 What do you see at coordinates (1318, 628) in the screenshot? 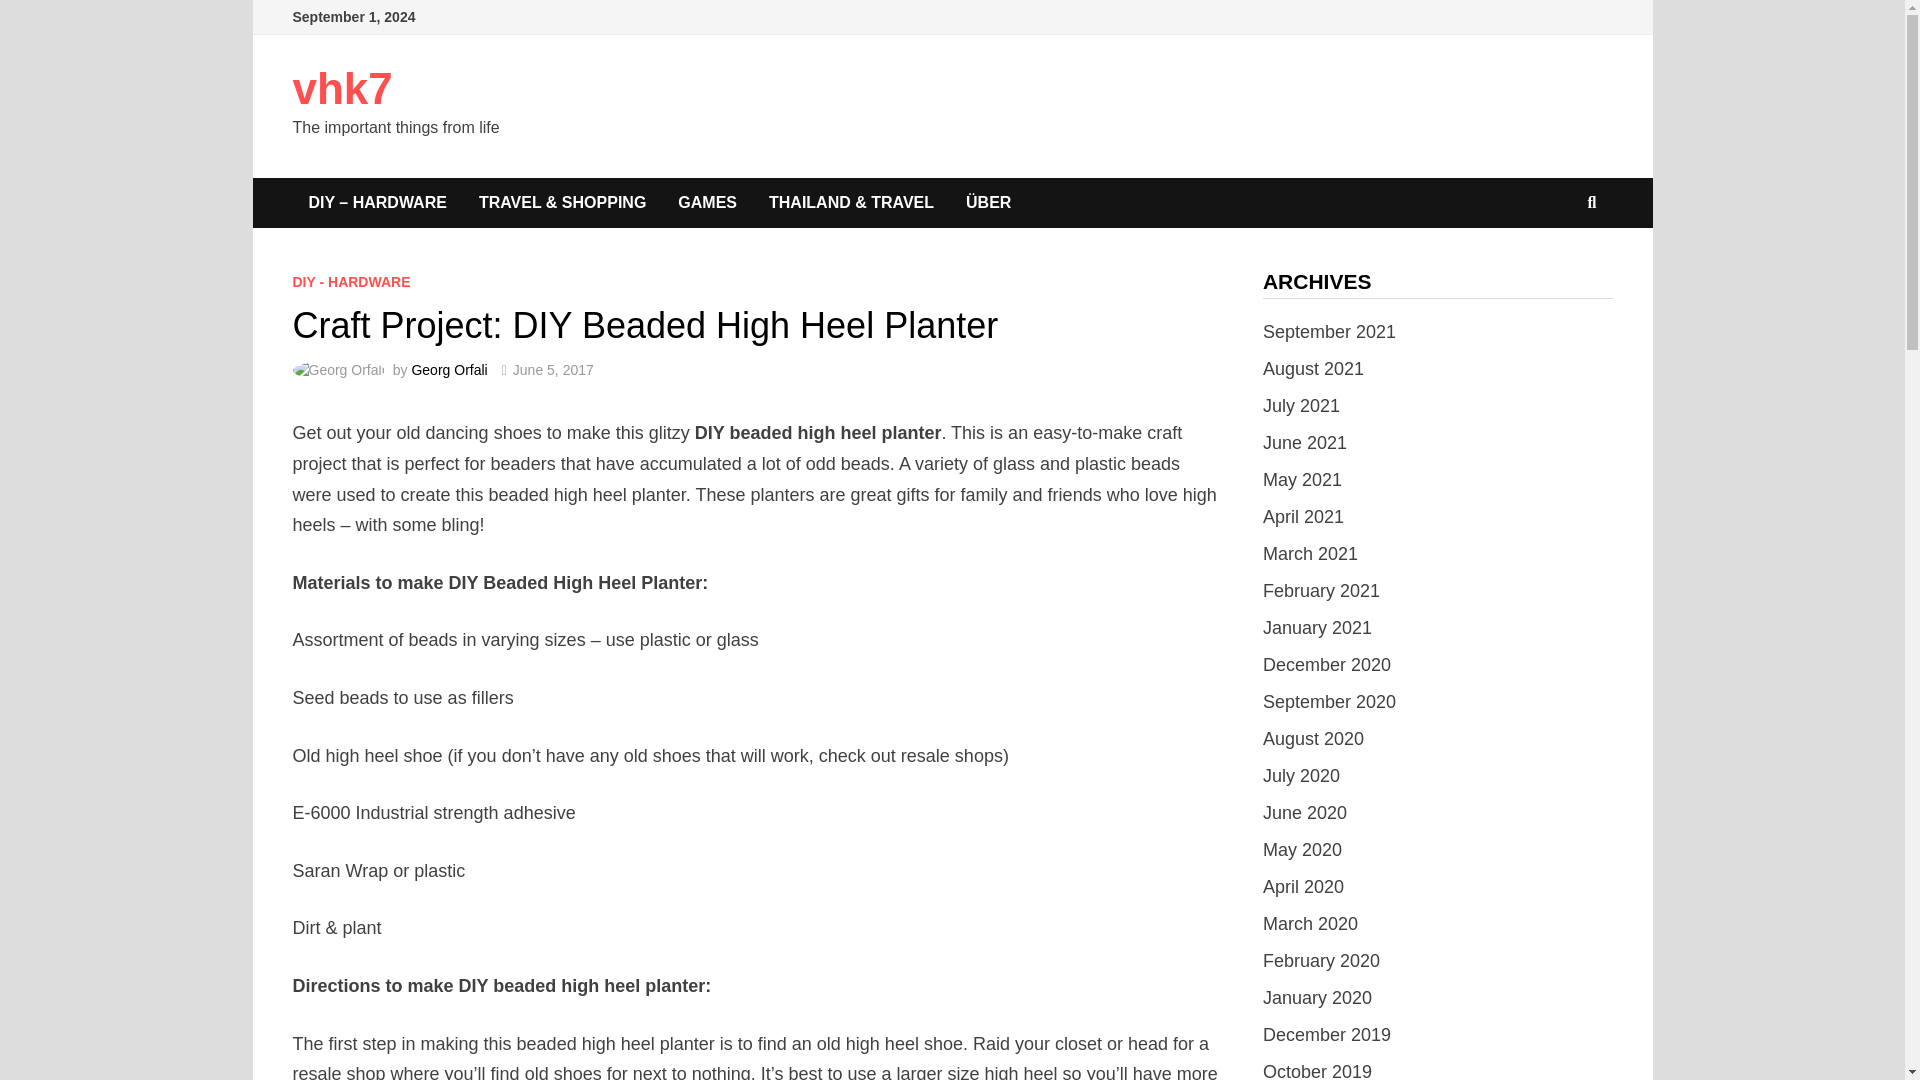
I see `January 2021` at bounding box center [1318, 628].